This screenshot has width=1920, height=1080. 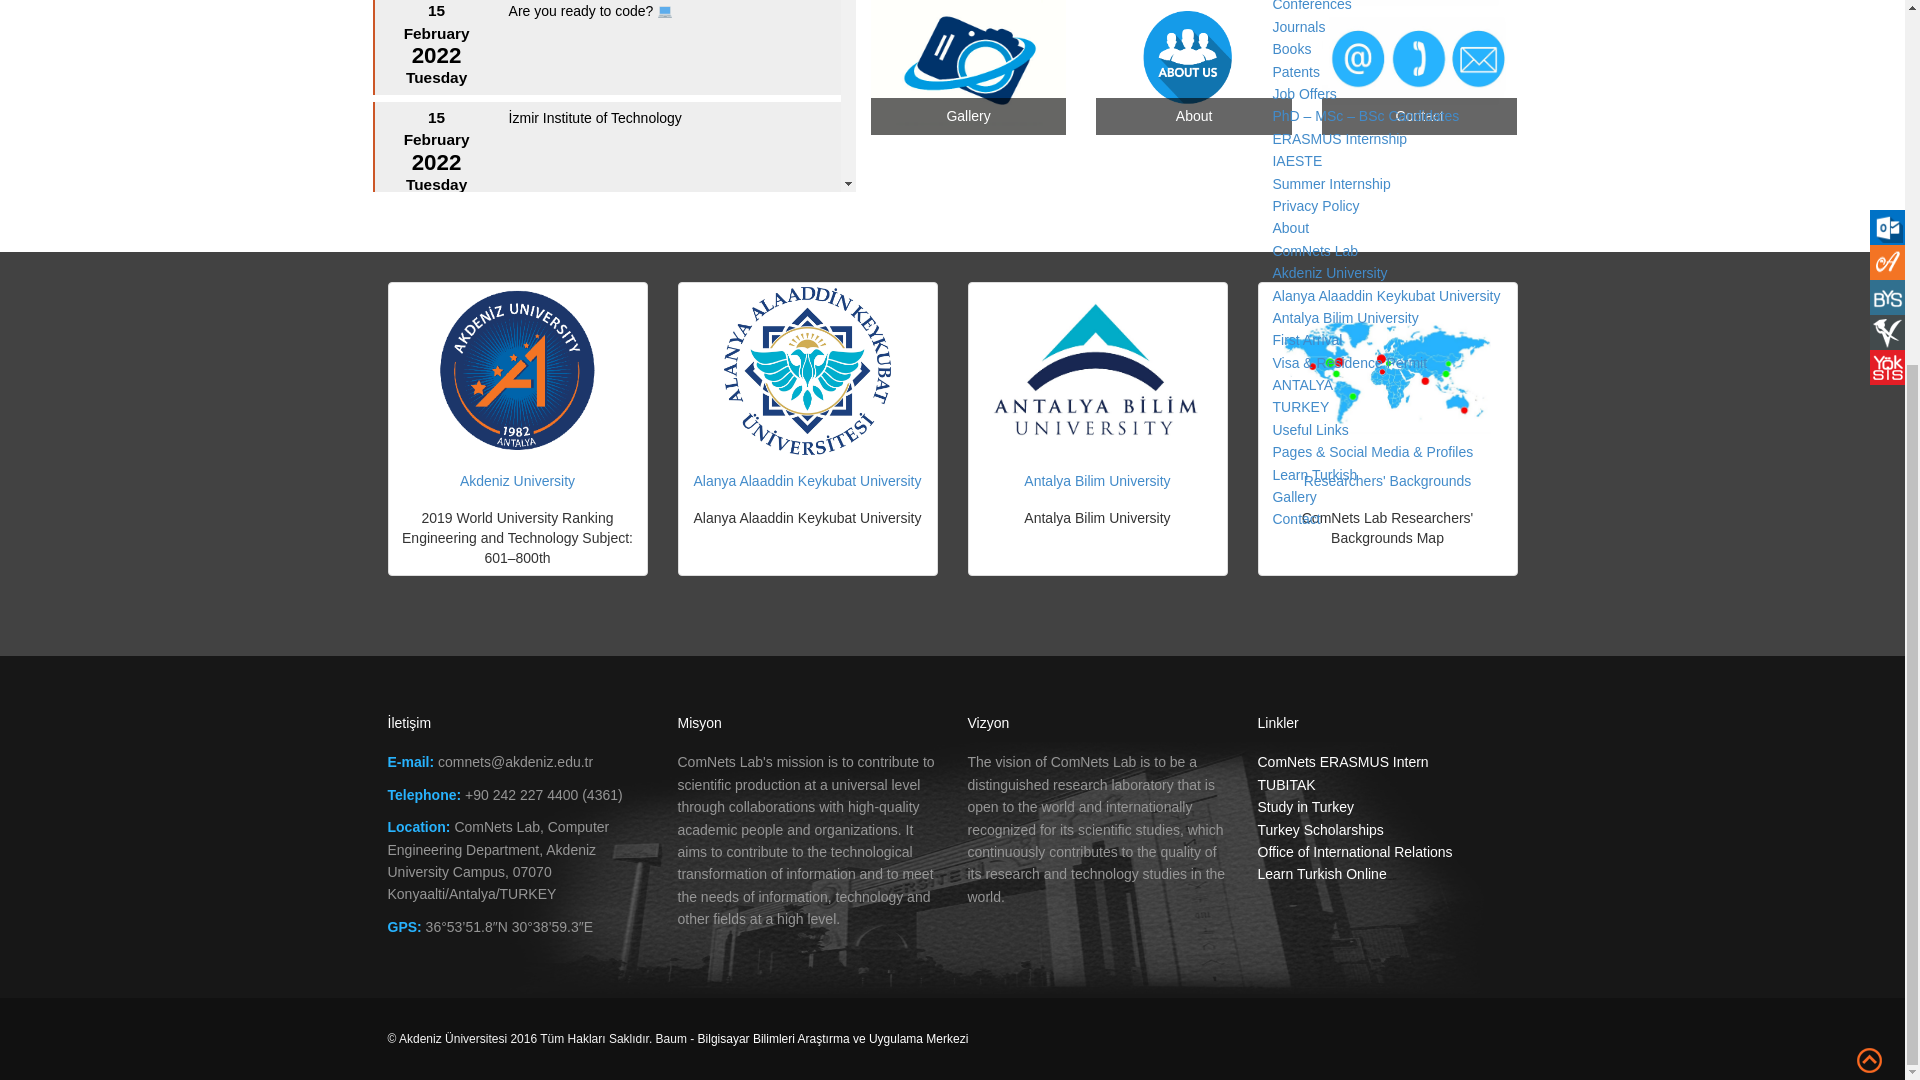 I want to click on Team, so click(x=1288, y=28).